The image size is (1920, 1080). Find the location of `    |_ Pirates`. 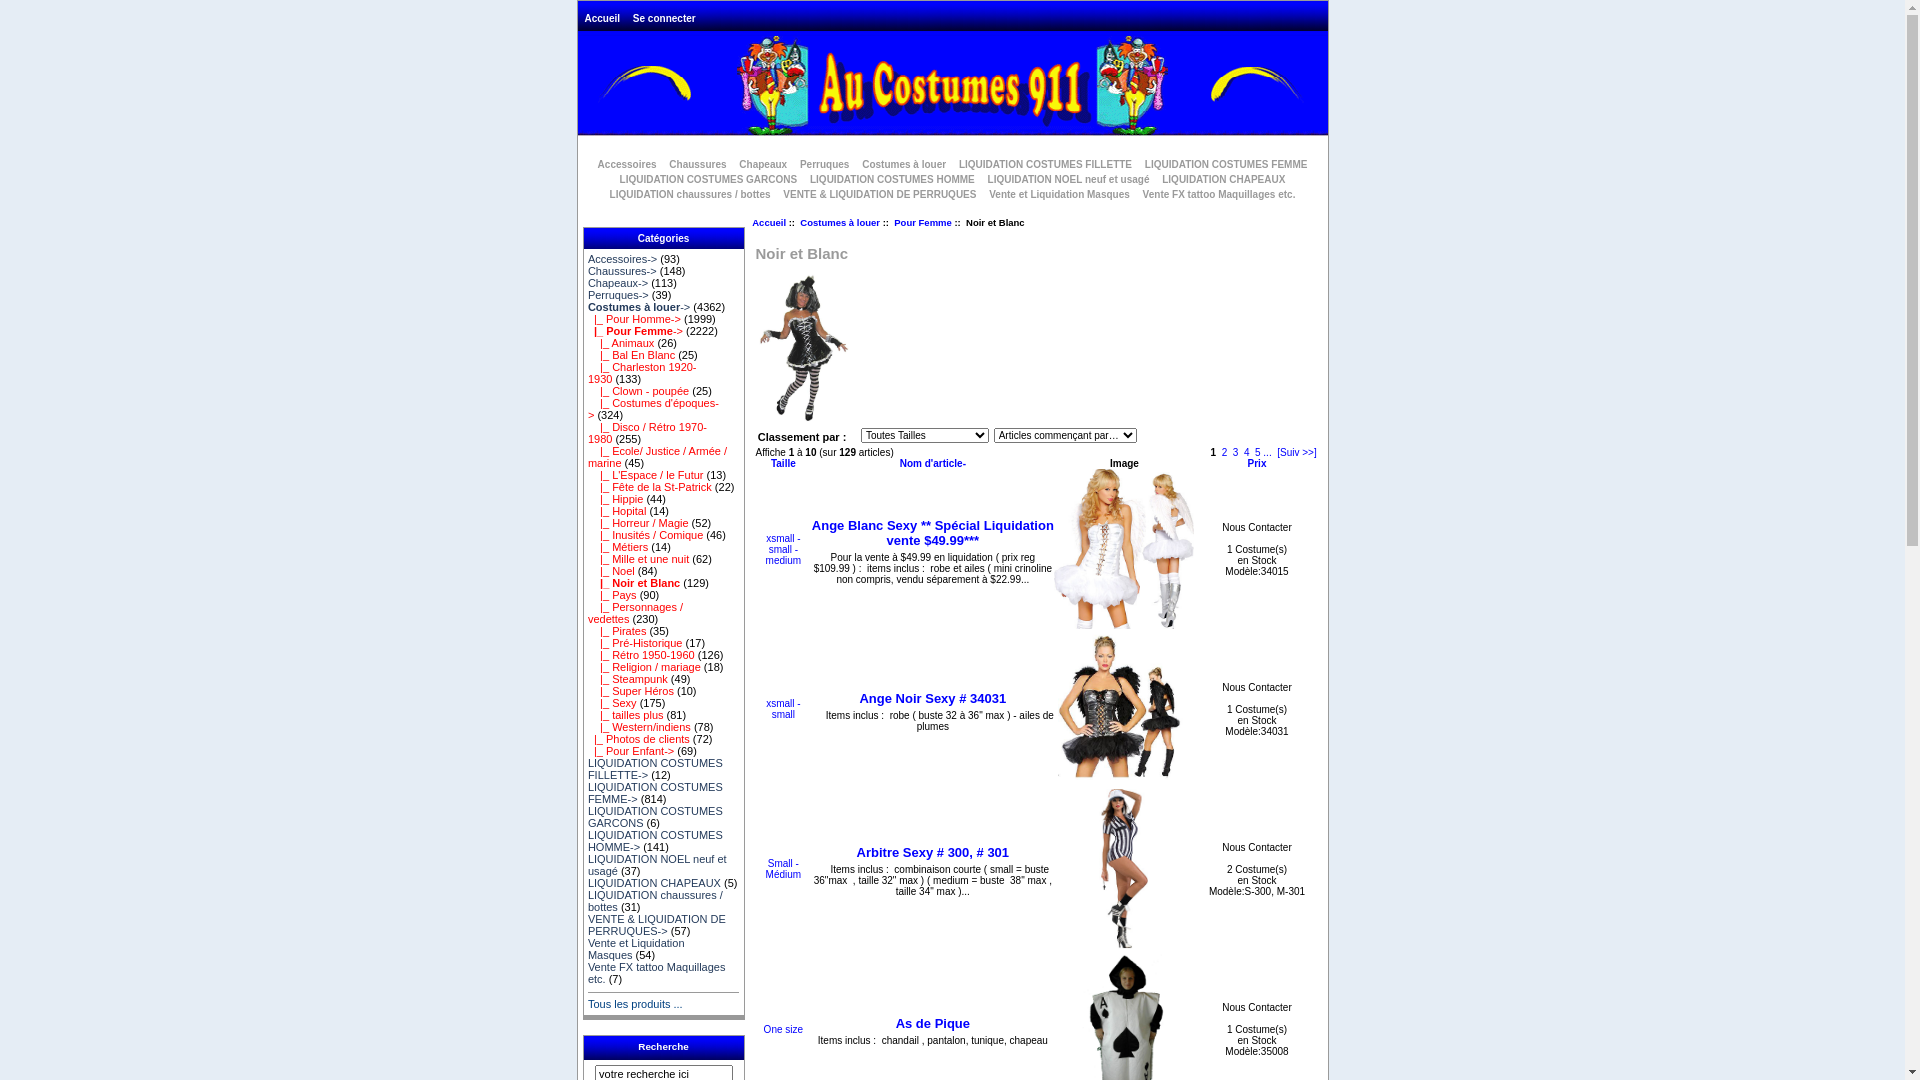

    |_ Pirates is located at coordinates (618, 631).